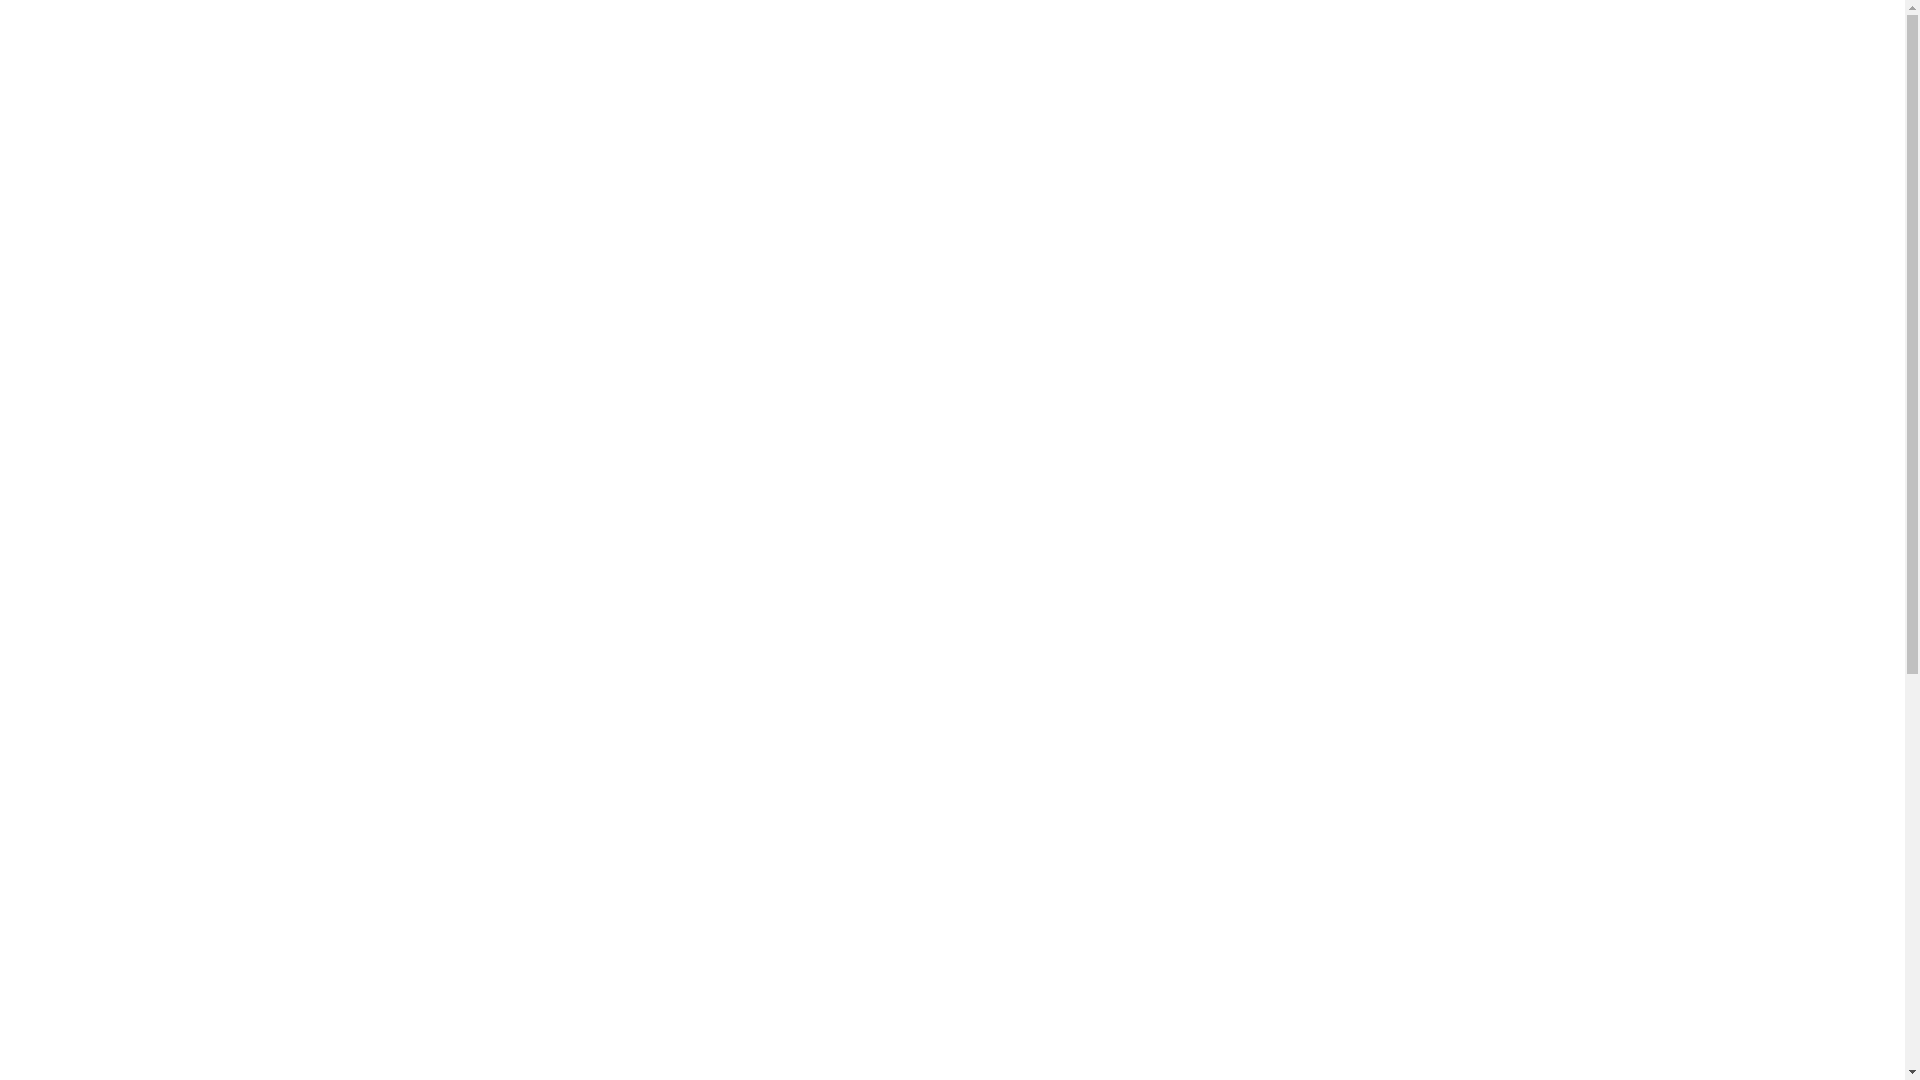 Image resolution: width=1920 pixels, height=1080 pixels. I want to click on Over Hansbeke, so click(98, 338).